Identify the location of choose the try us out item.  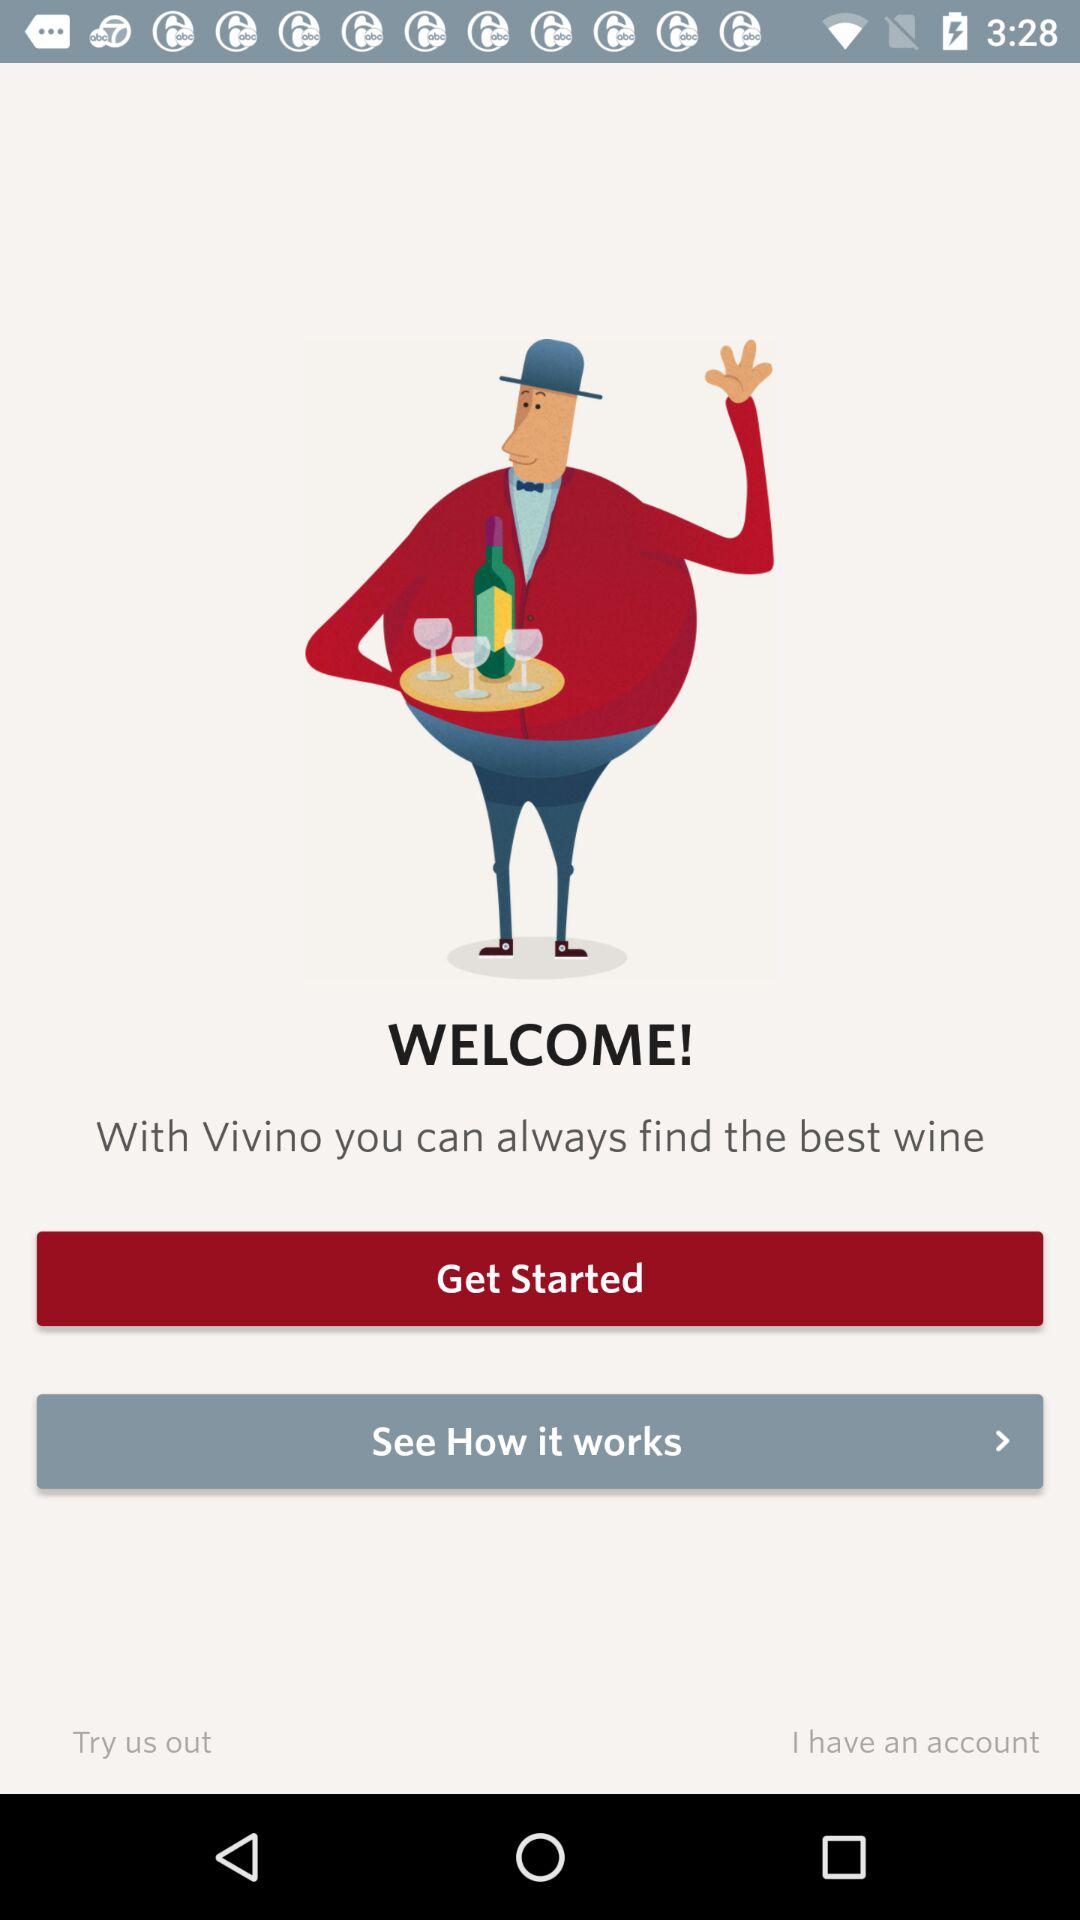
(142, 1740).